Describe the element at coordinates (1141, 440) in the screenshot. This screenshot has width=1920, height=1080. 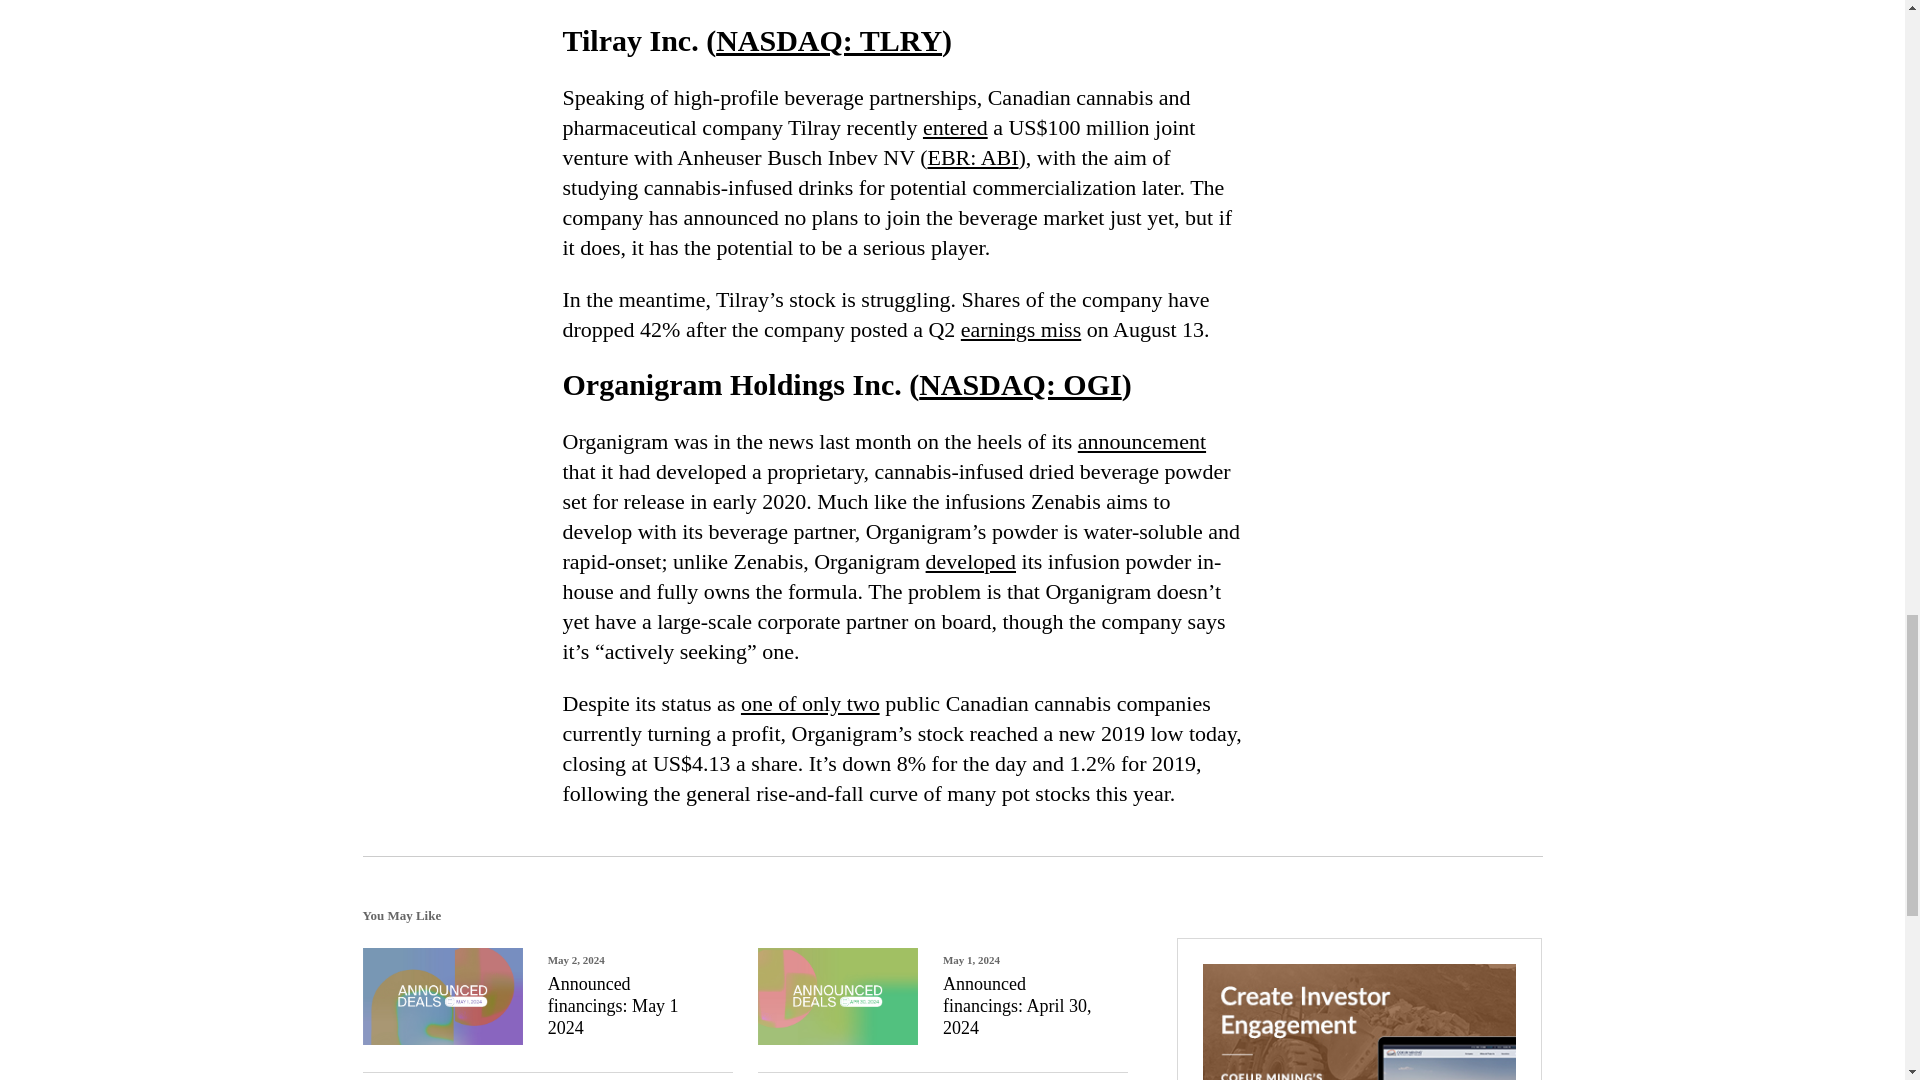
I see `announcement` at that location.